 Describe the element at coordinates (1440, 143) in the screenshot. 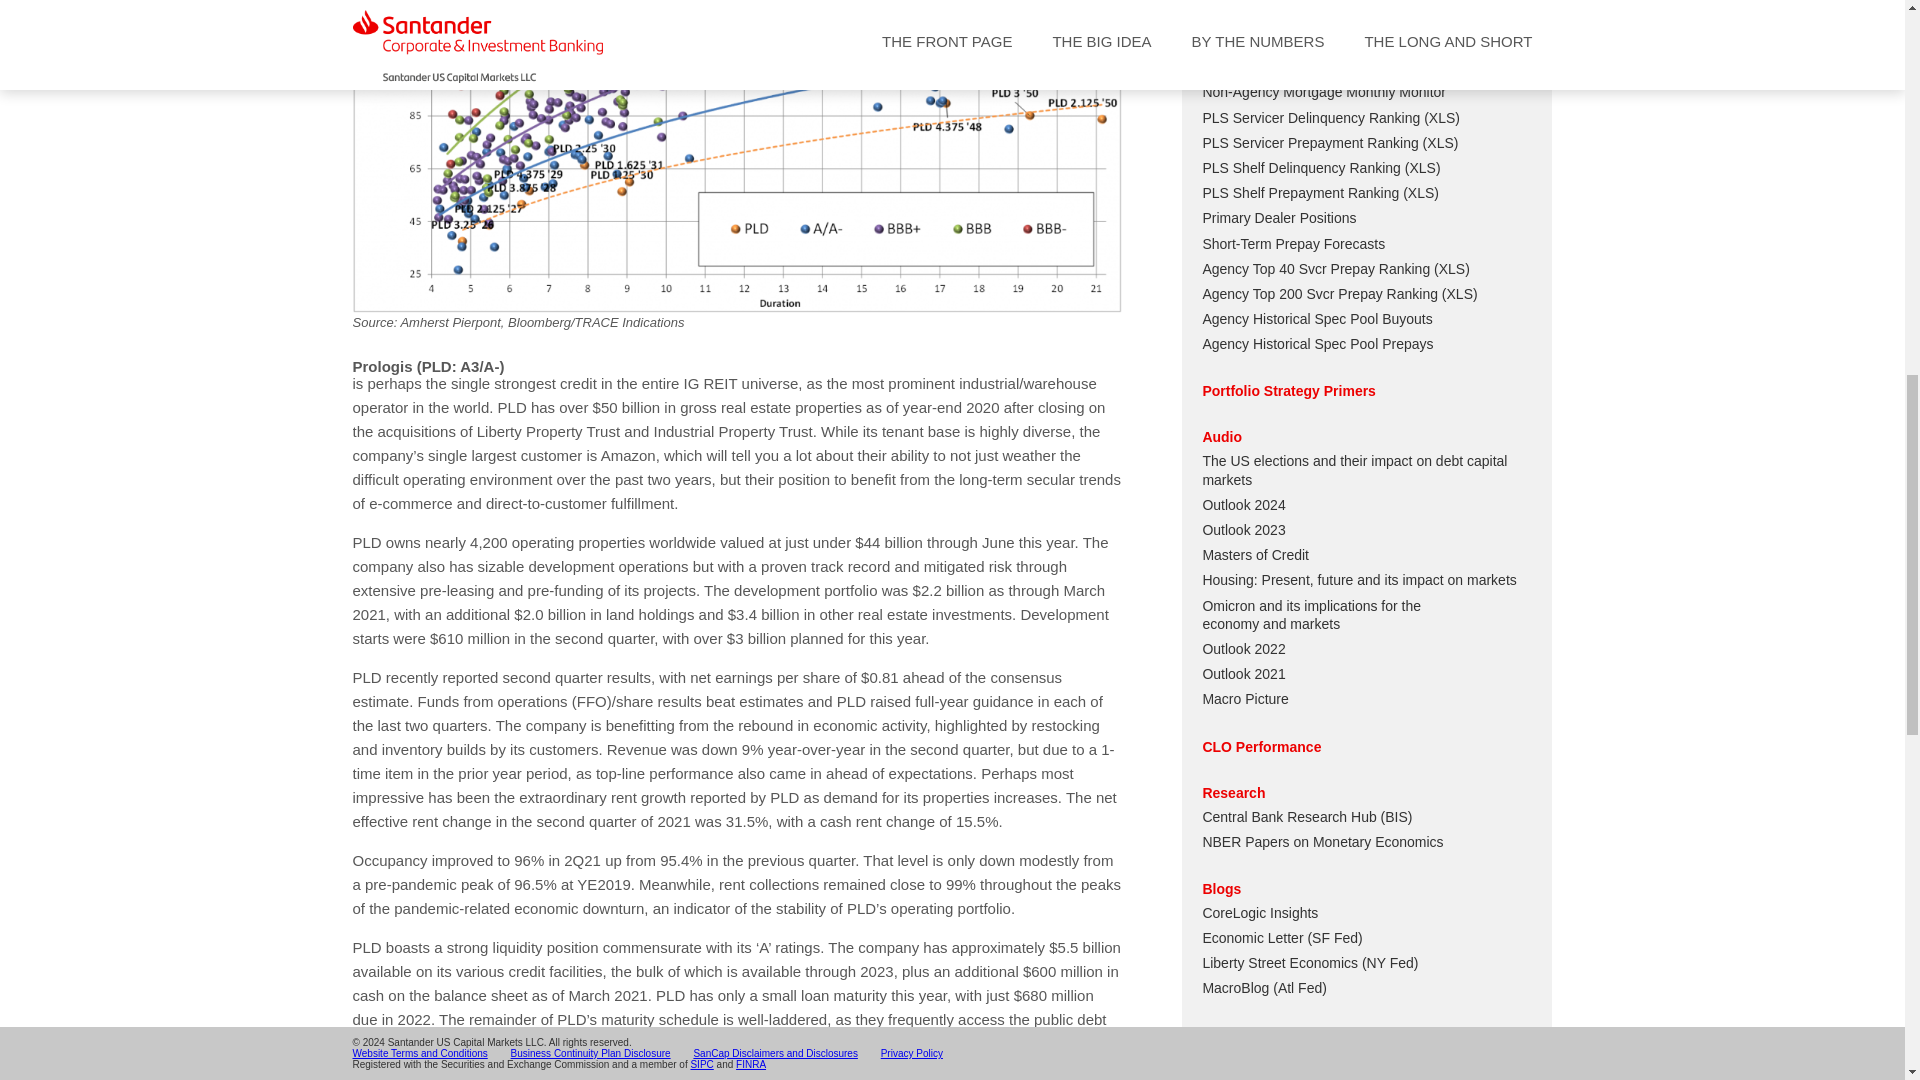

I see `XLS` at that location.